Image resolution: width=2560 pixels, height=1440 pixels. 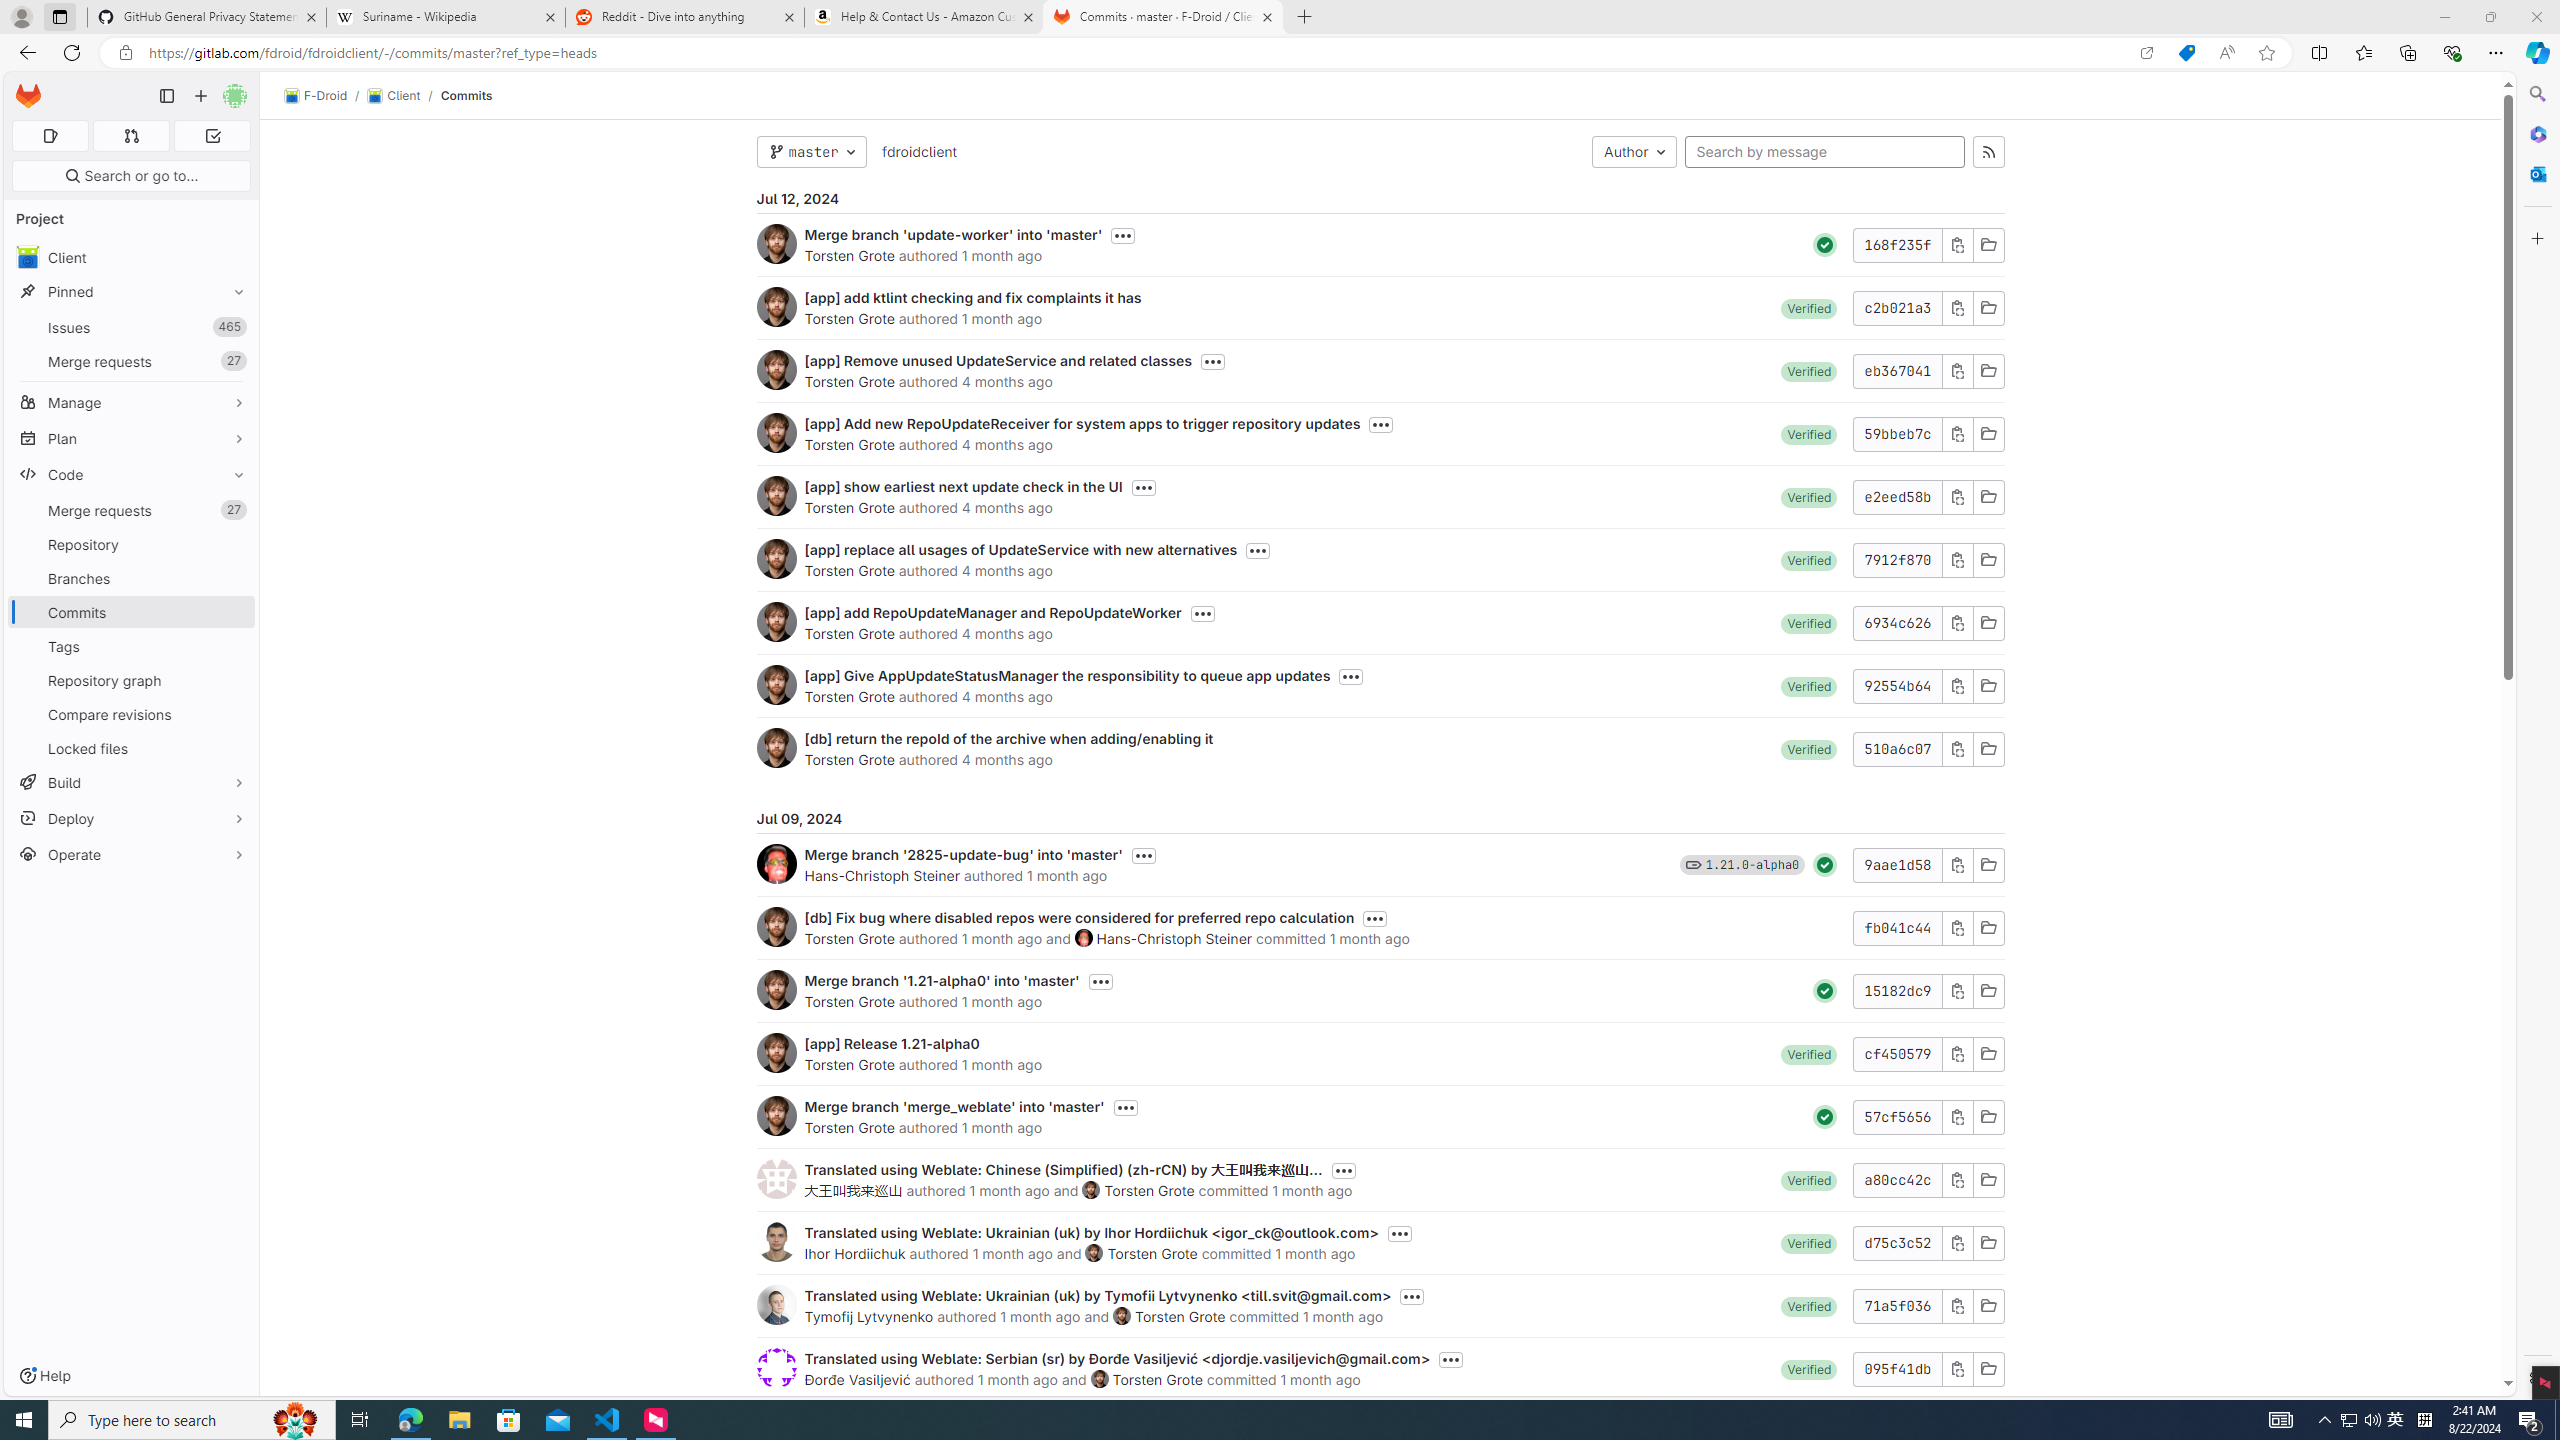 What do you see at coordinates (132, 818) in the screenshot?
I see `Deploy` at bounding box center [132, 818].